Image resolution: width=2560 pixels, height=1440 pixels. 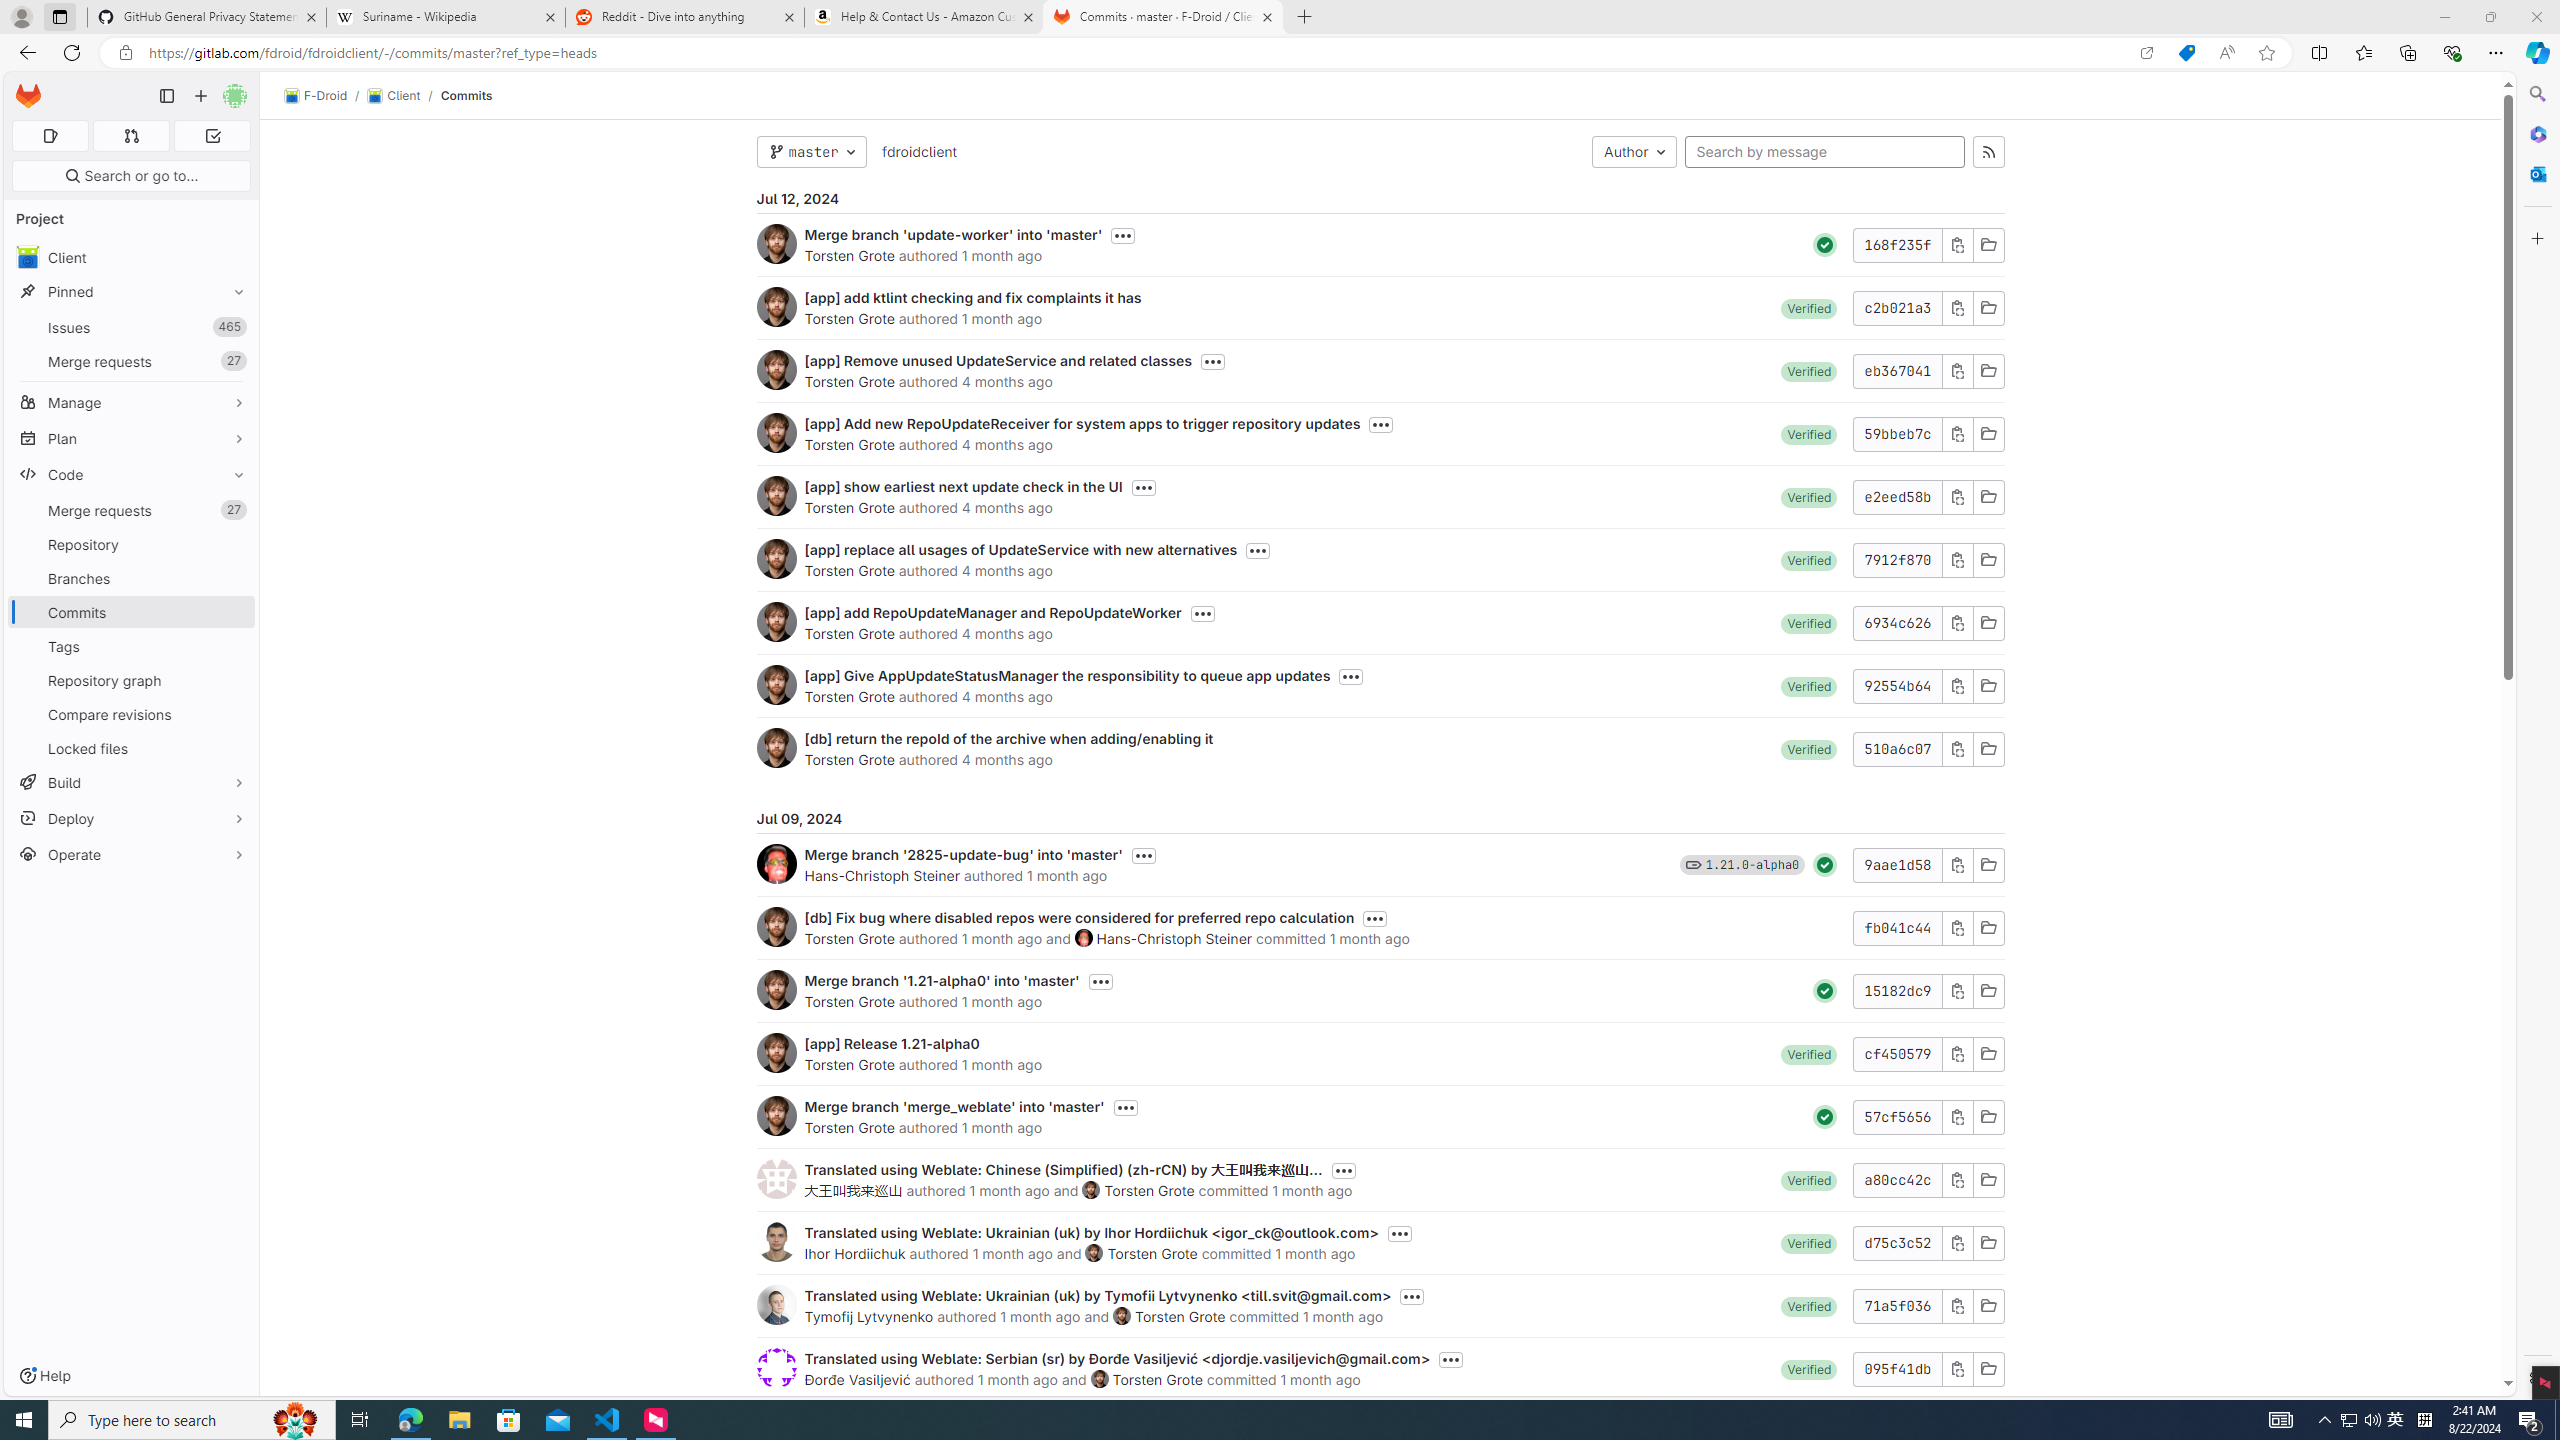 What do you see at coordinates (132, 818) in the screenshot?
I see `Deploy` at bounding box center [132, 818].